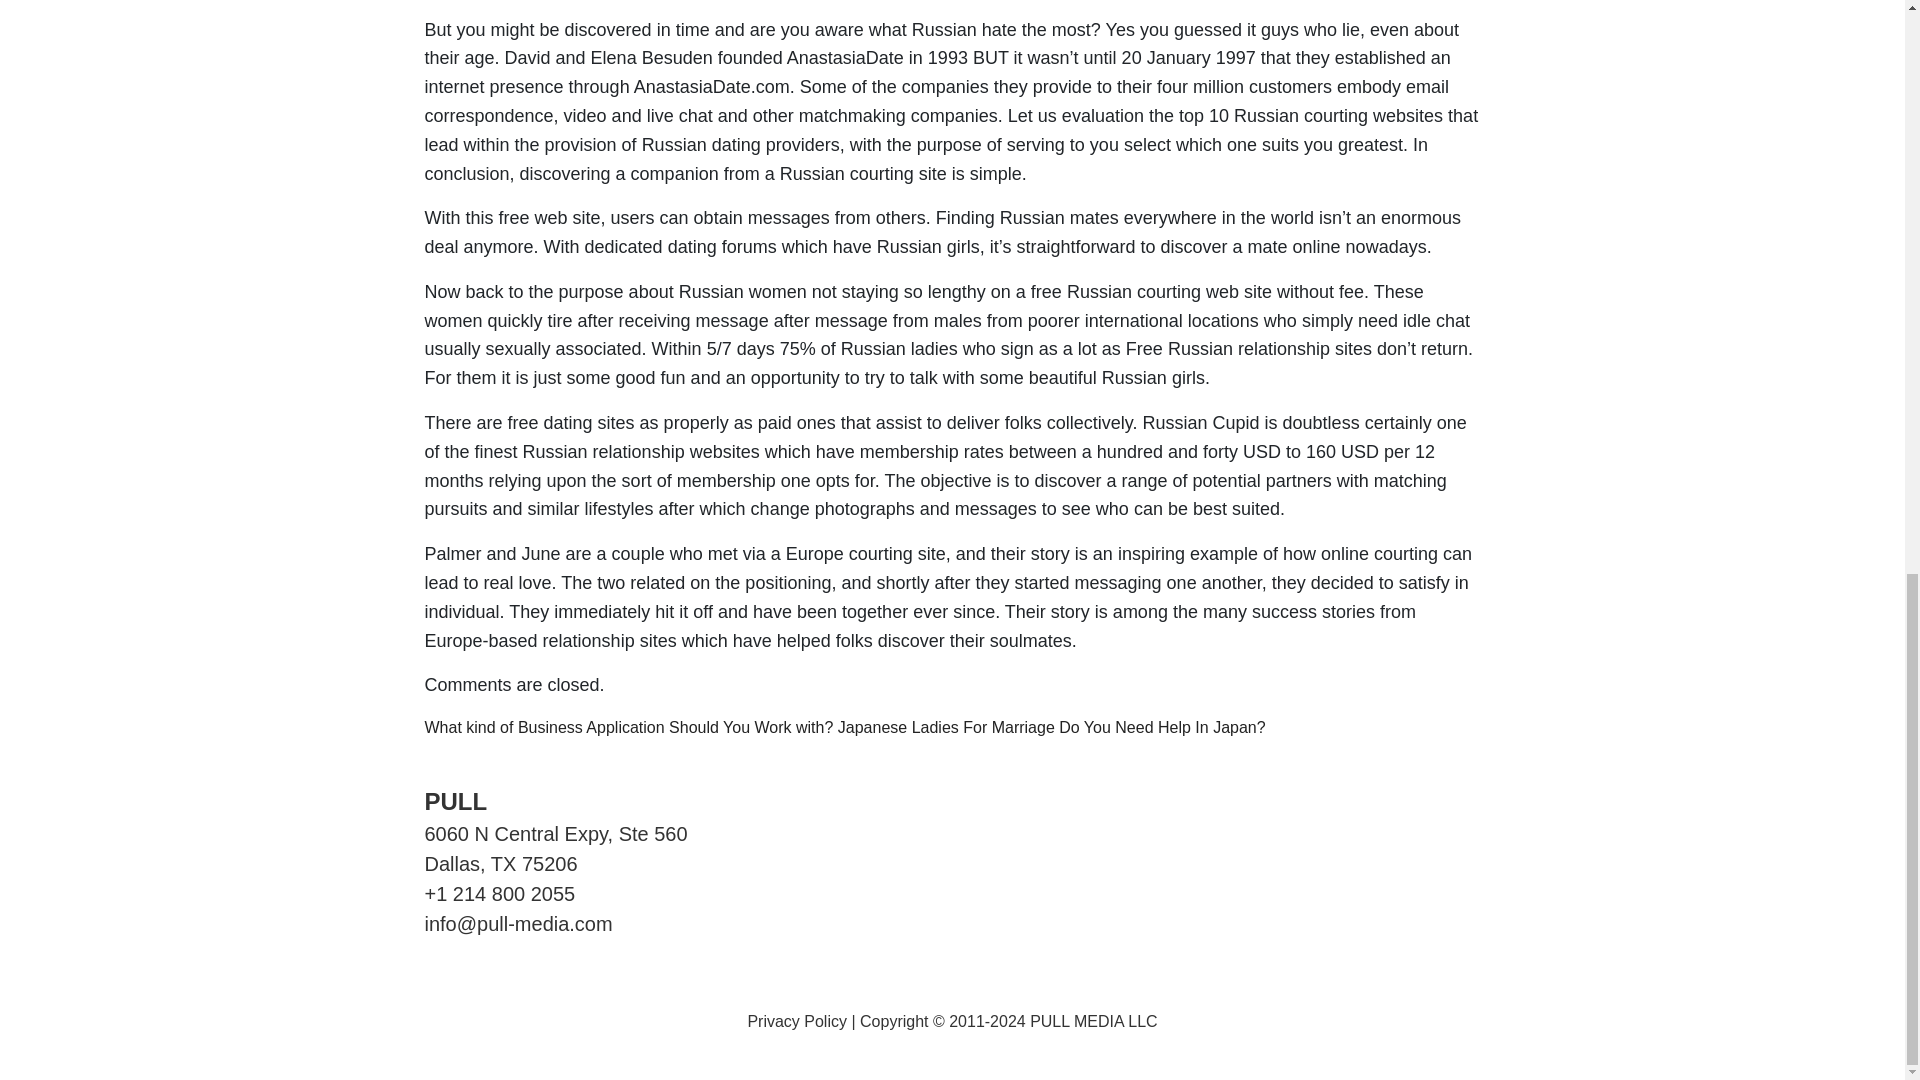 Image resolution: width=1920 pixels, height=1080 pixels. What do you see at coordinates (796, 1022) in the screenshot?
I see `Privacy Policy` at bounding box center [796, 1022].